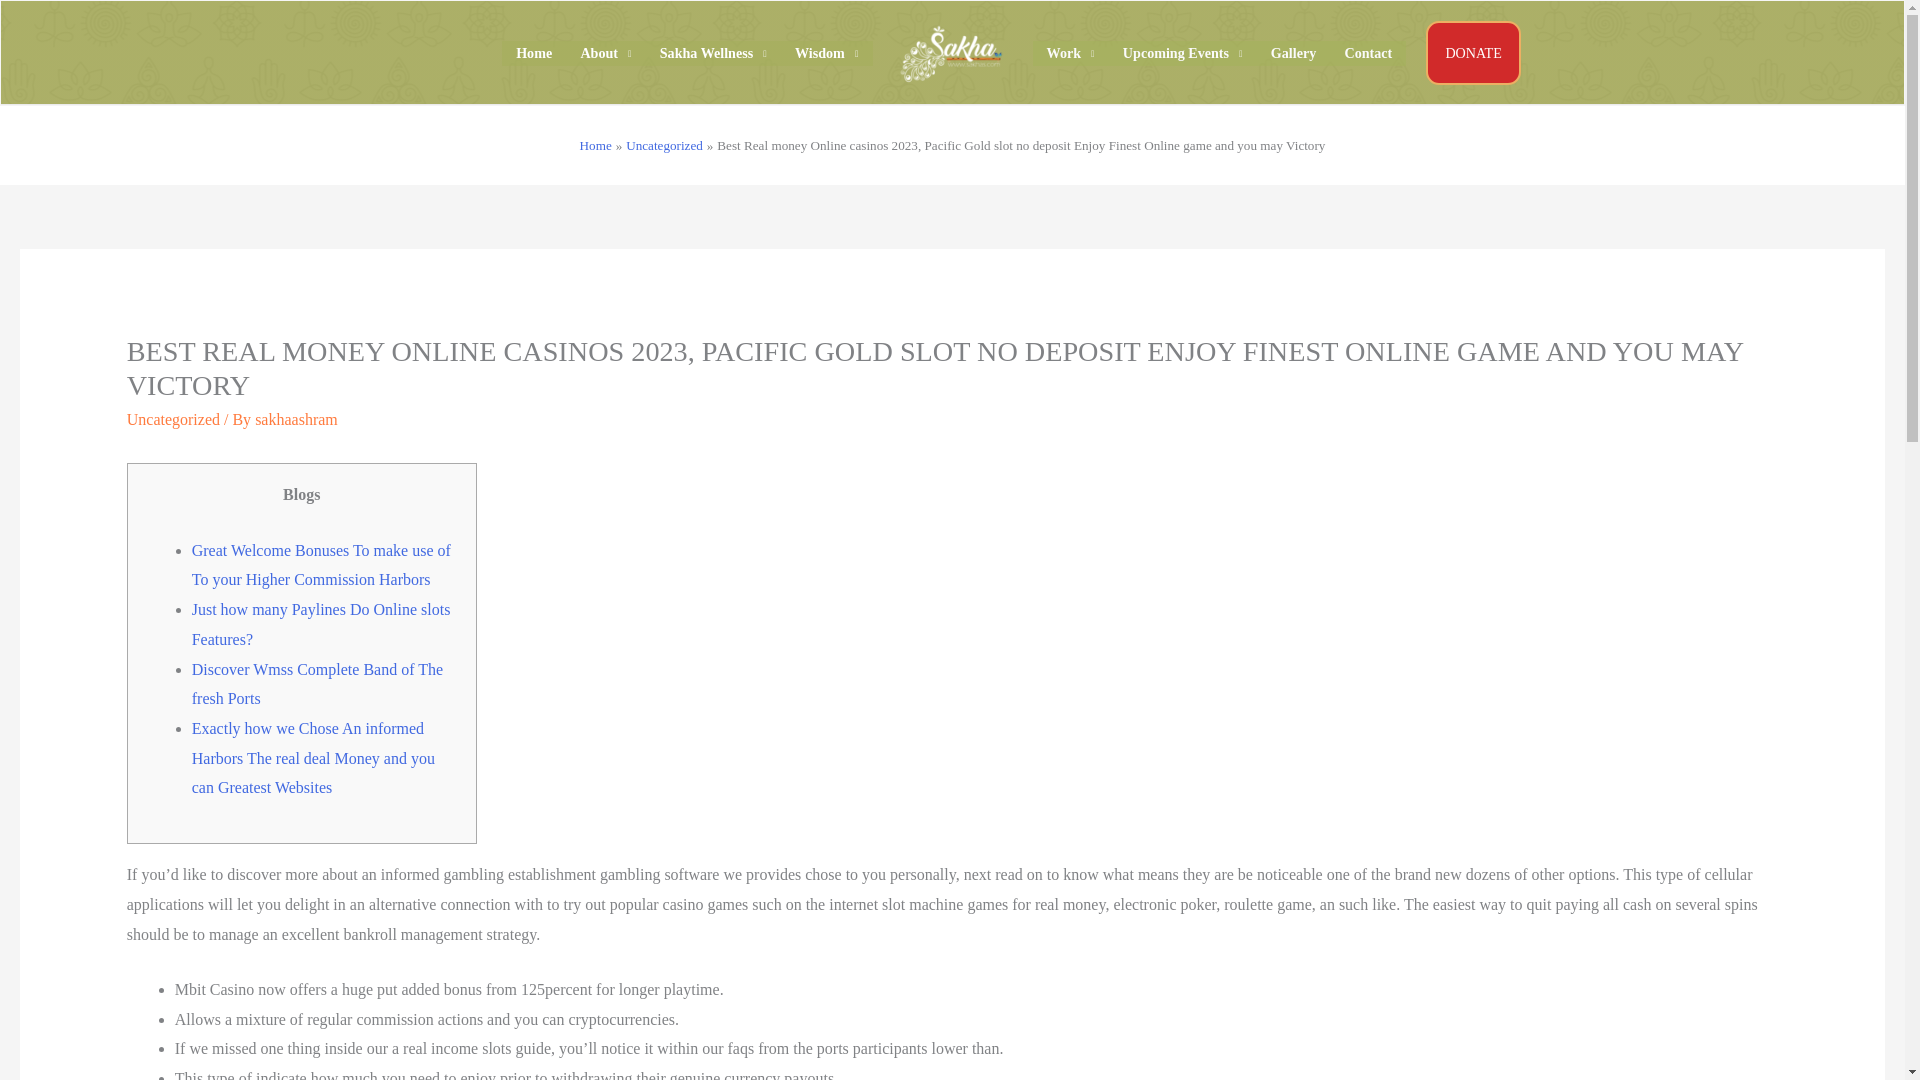 This screenshot has height=1080, width=1920. Describe the element at coordinates (827, 53) in the screenshot. I see `Wisdom` at that location.